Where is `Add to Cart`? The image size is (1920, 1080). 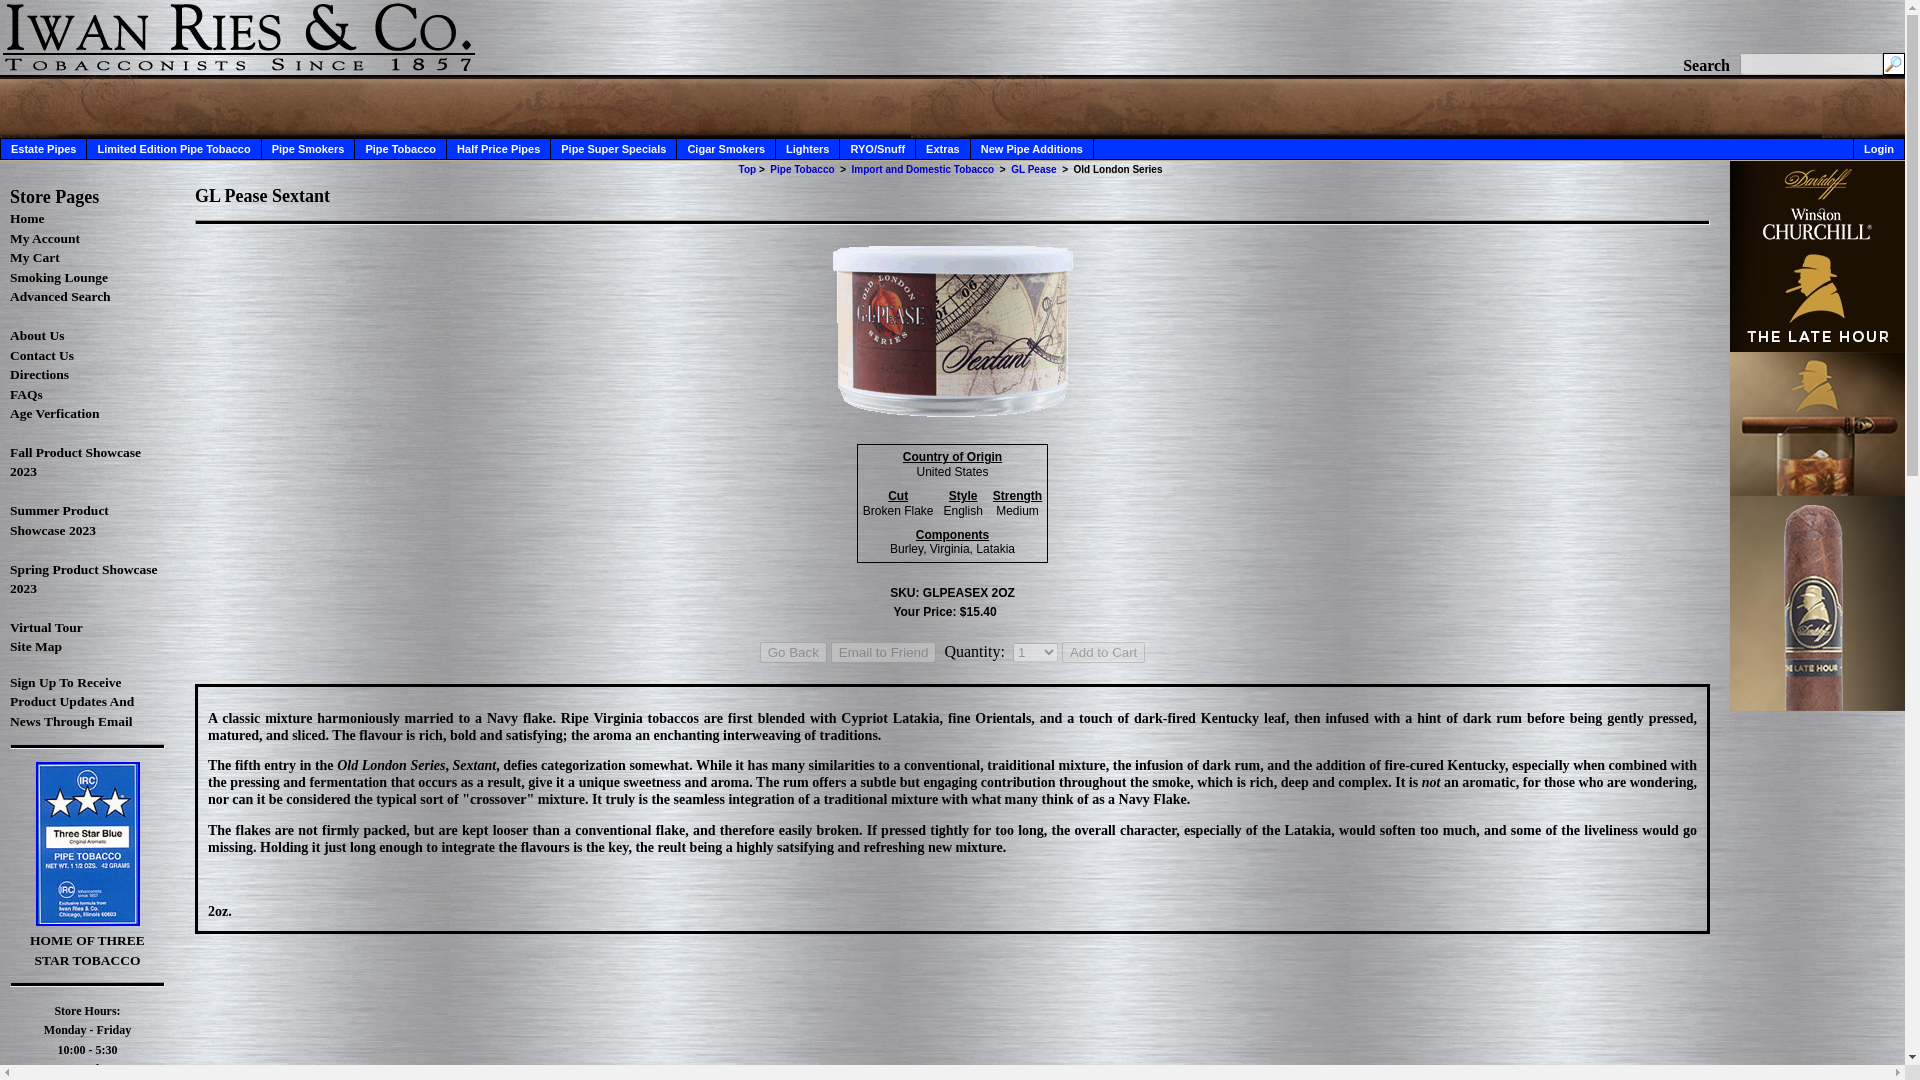 Add to Cart is located at coordinates (1102, 652).